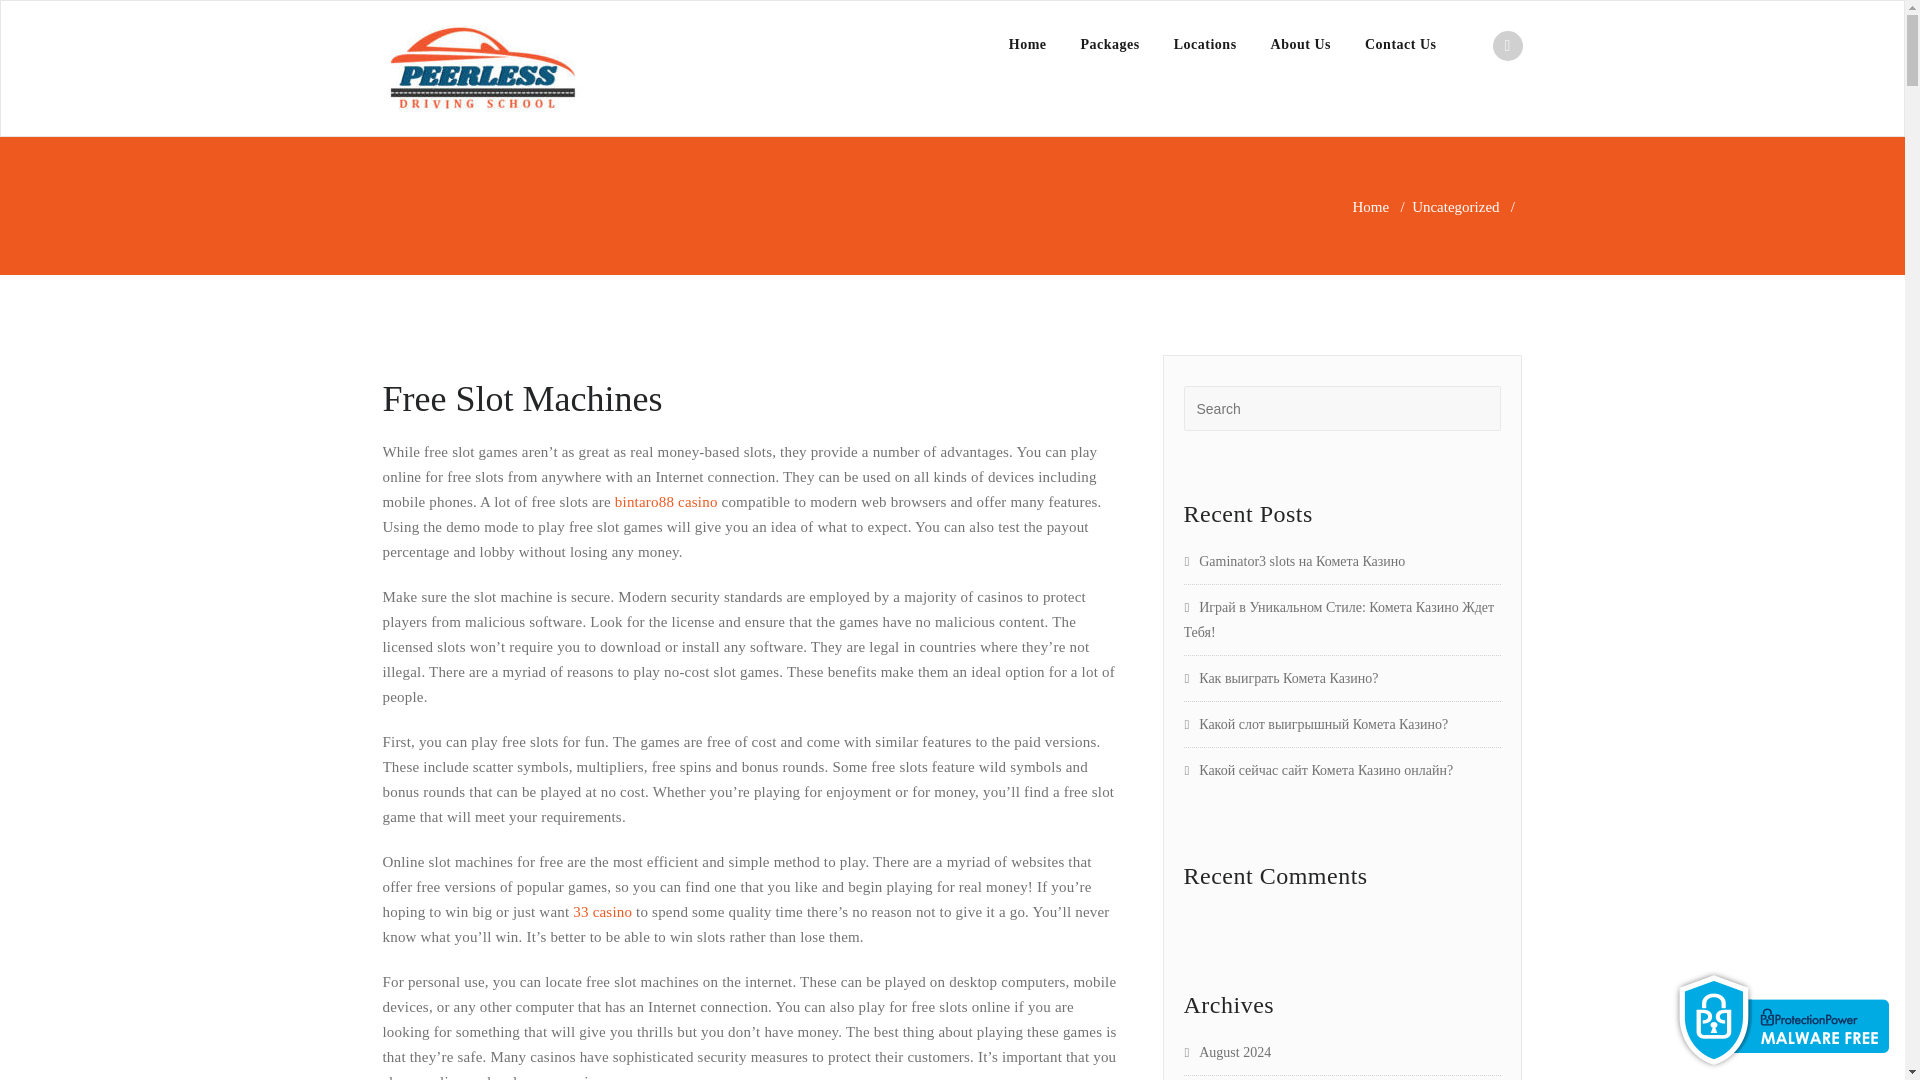 This screenshot has height=1080, width=1920. I want to click on Uncategorized, so click(1455, 206).